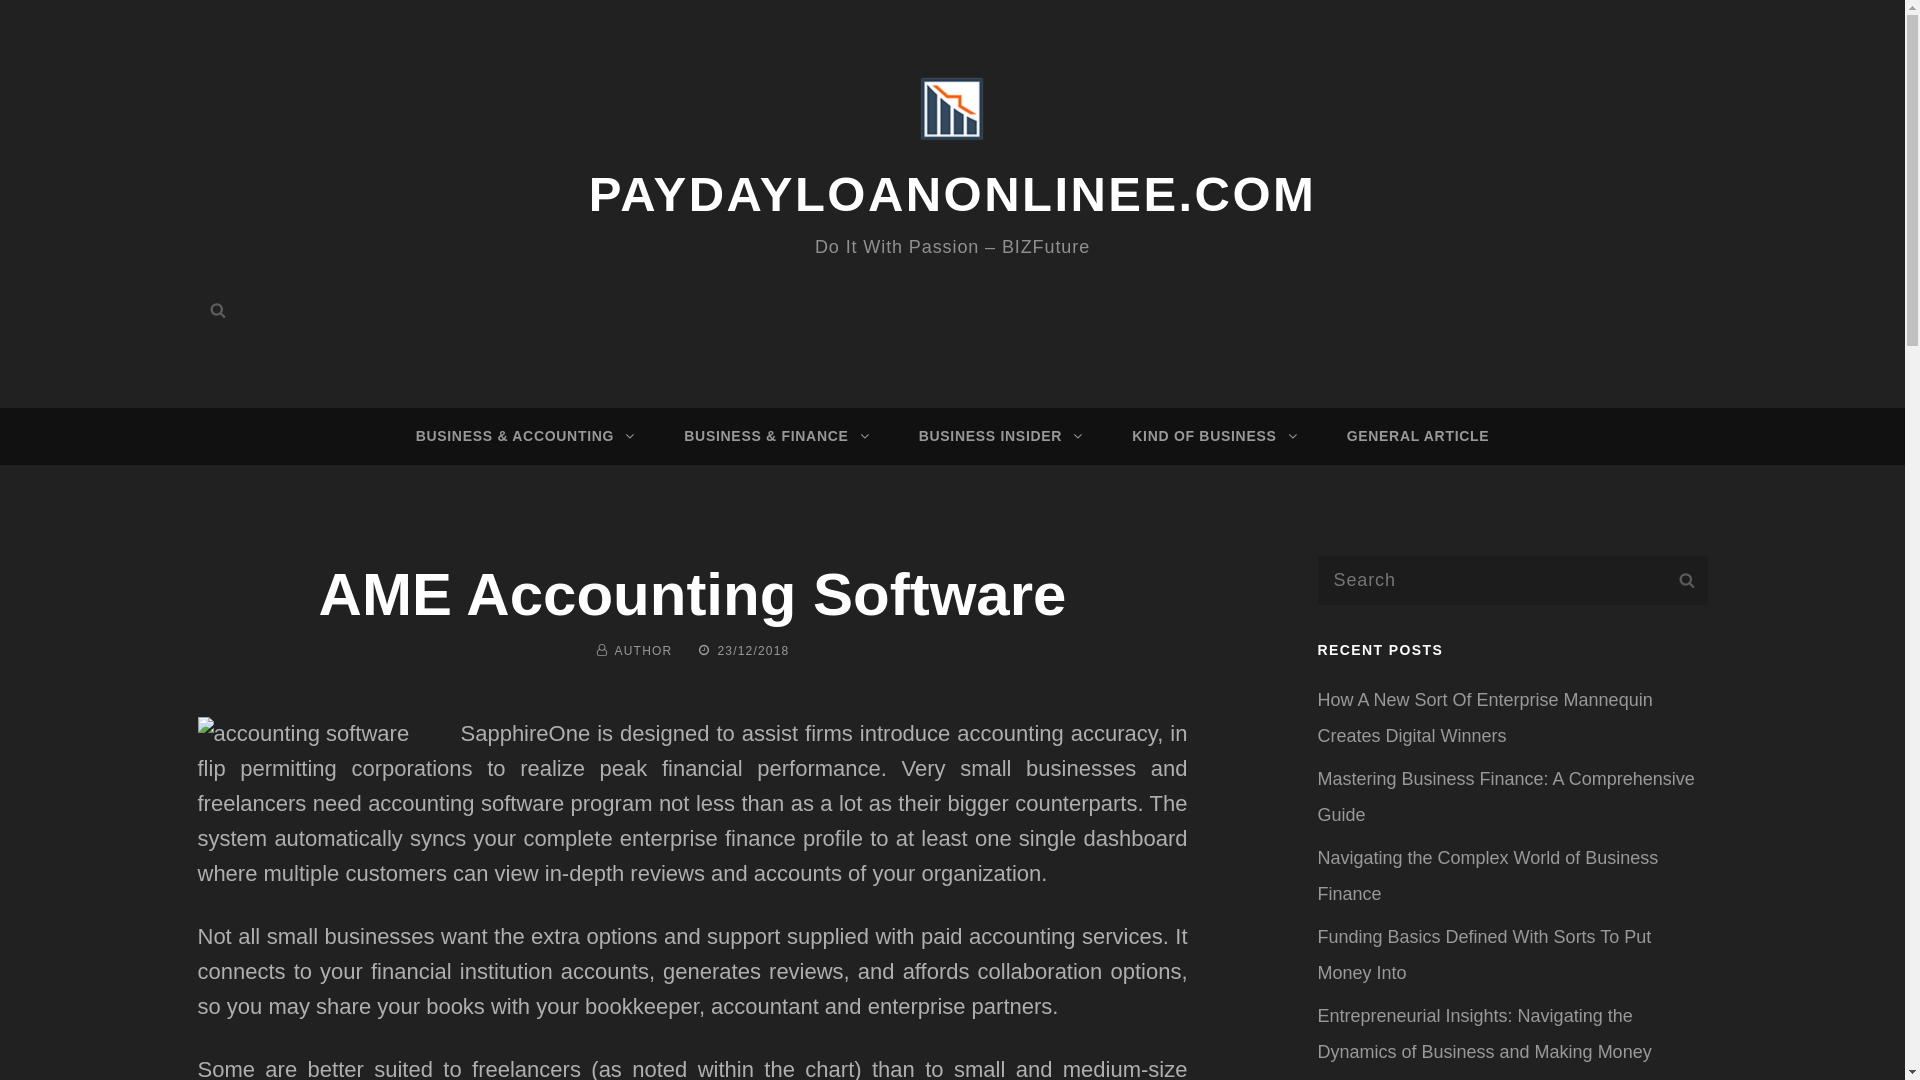 Image resolution: width=1920 pixels, height=1080 pixels. What do you see at coordinates (997, 436) in the screenshot?
I see `BUSINESS INSIDER` at bounding box center [997, 436].